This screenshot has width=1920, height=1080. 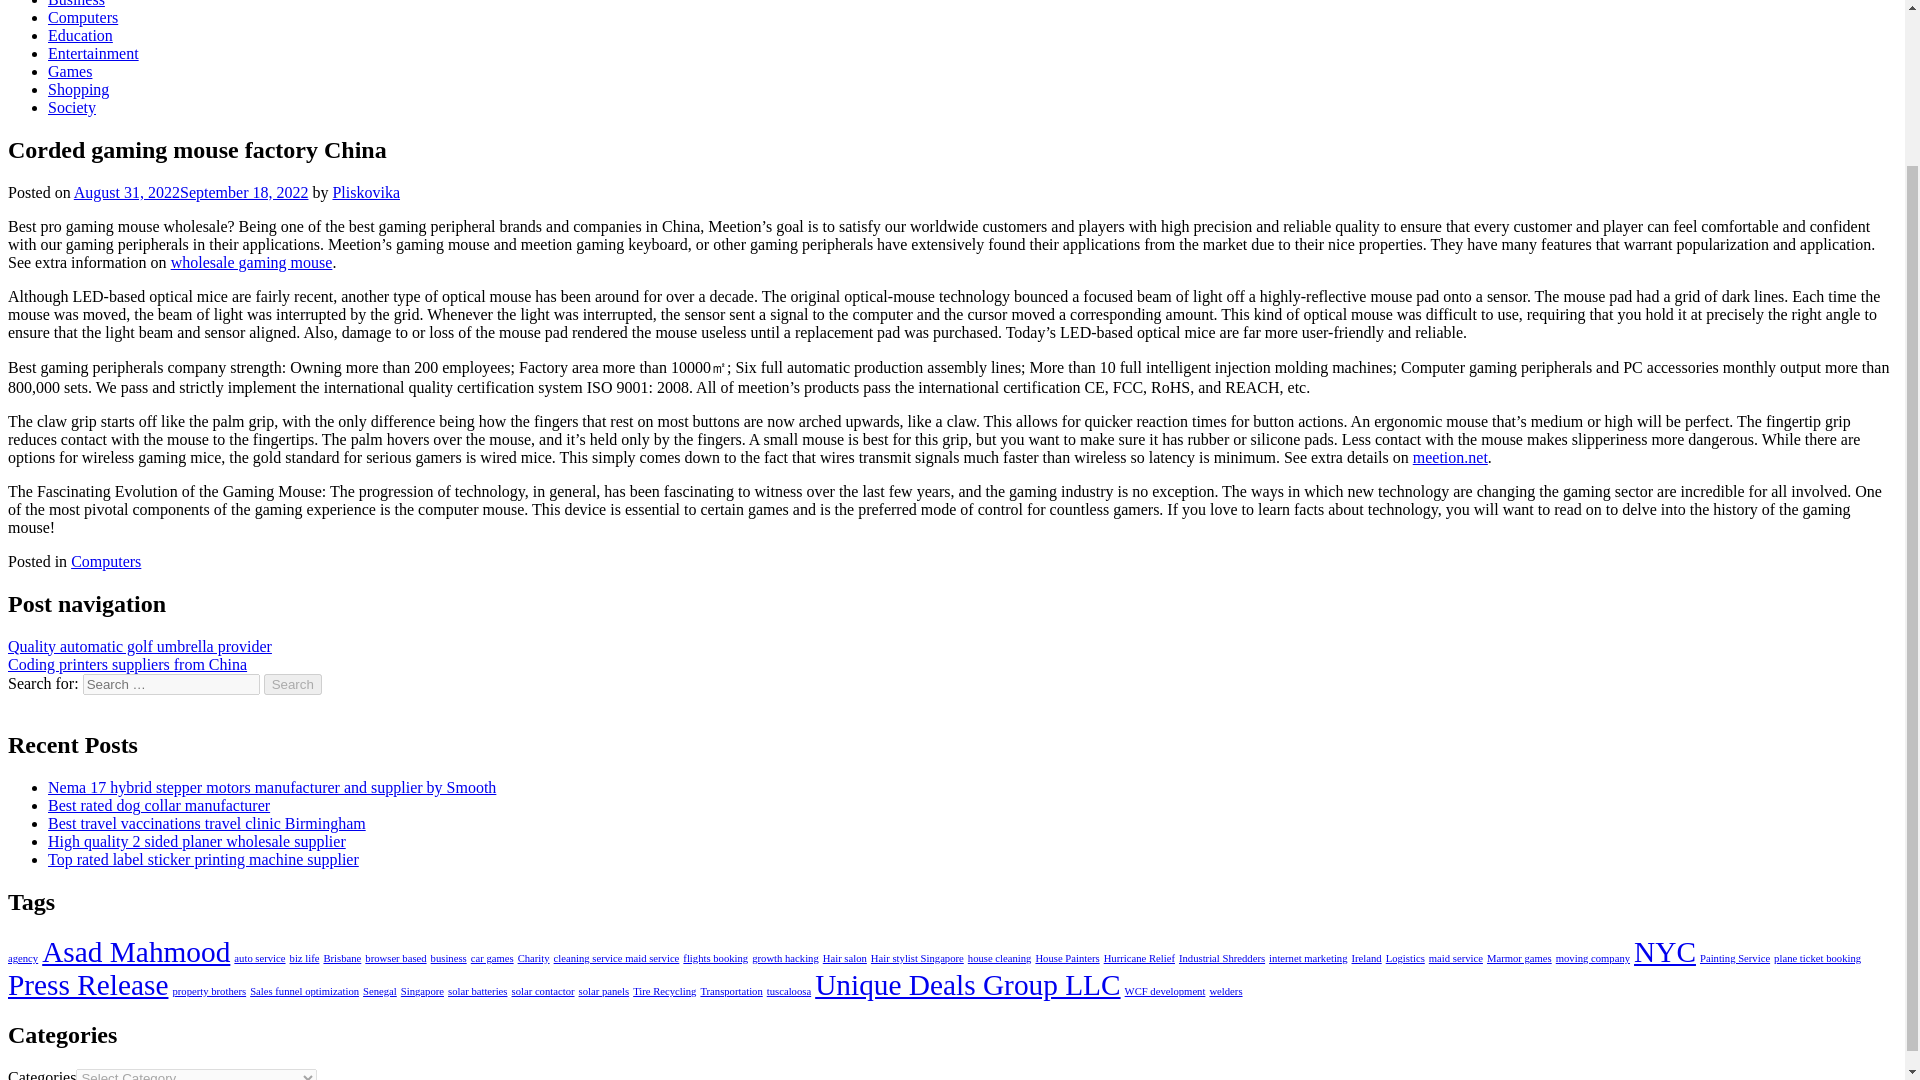 I want to click on High quality 2 sided planer wholesale supplier, so click(x=196, y=840).